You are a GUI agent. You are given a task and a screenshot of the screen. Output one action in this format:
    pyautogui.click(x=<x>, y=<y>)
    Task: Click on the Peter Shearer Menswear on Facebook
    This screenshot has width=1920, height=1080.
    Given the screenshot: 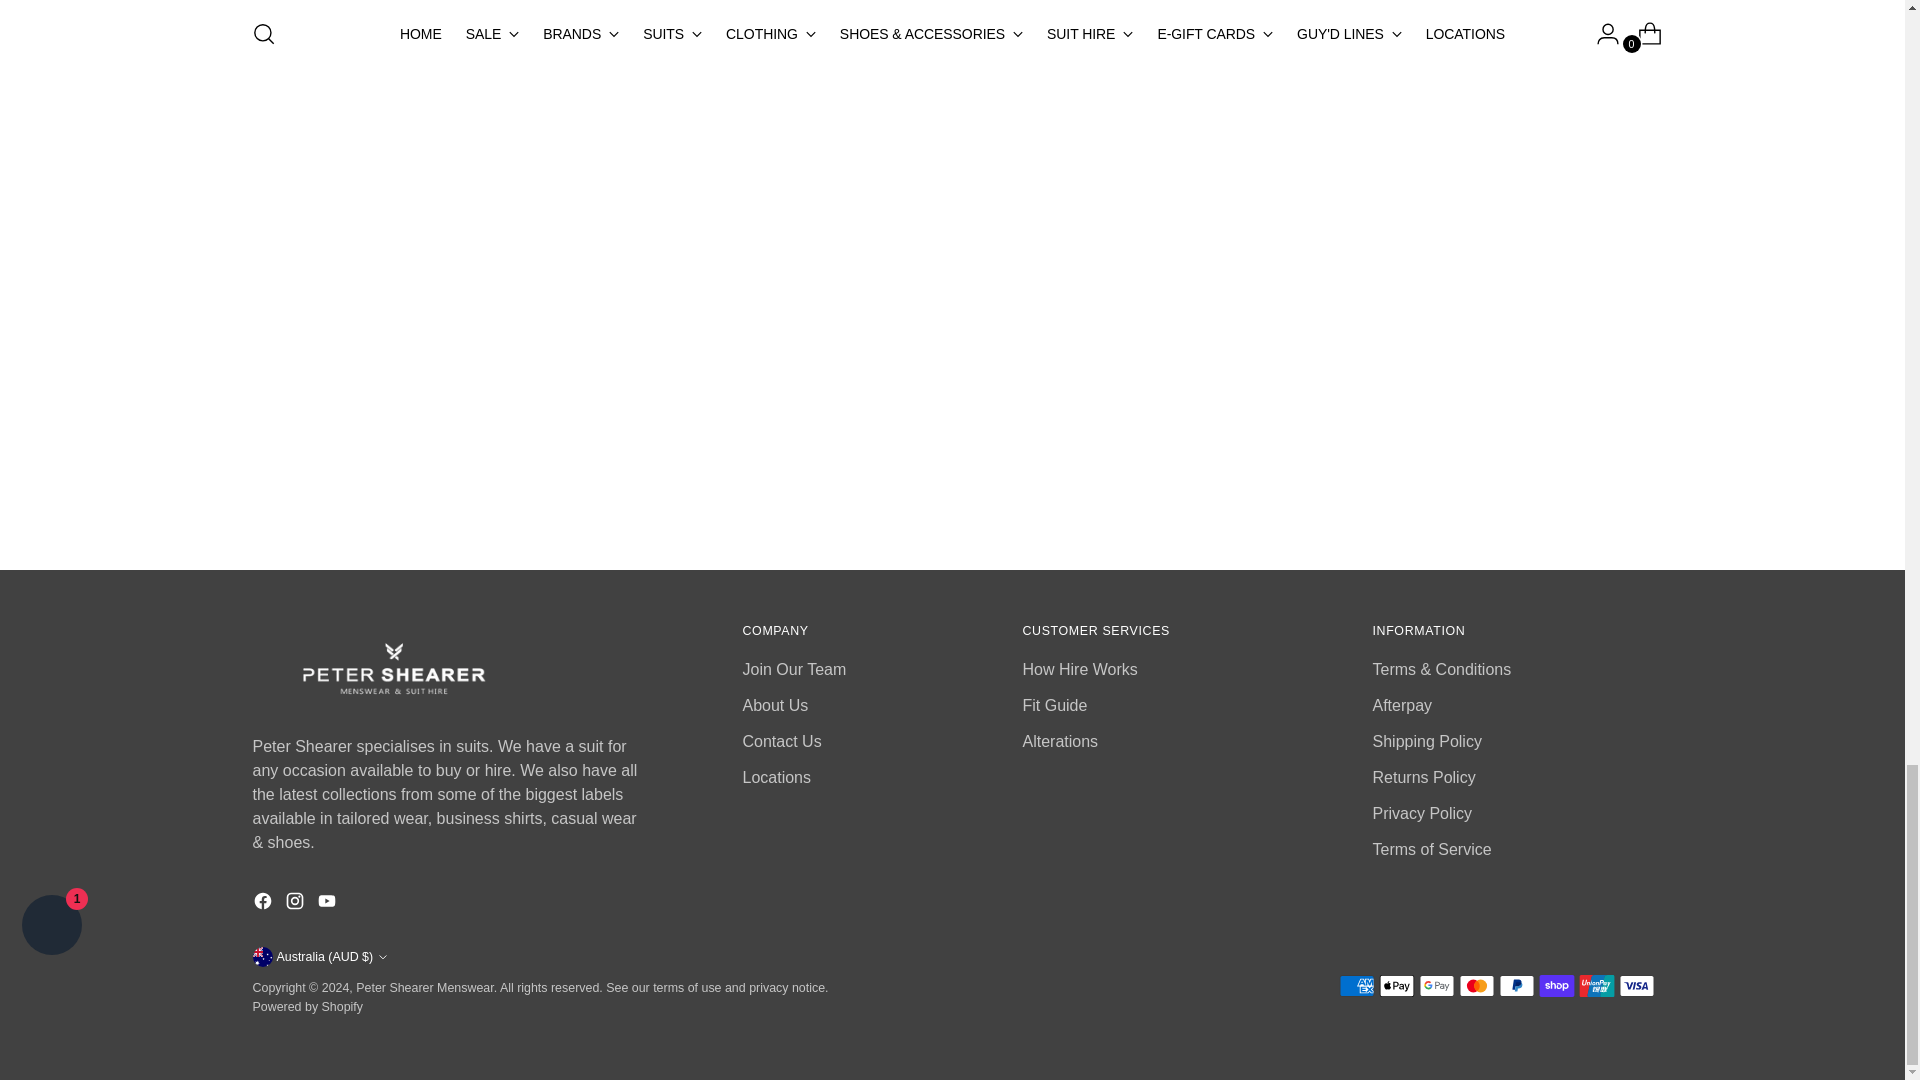 What is the action you would take?
    pyautogui.click(x=264, y=904)
    